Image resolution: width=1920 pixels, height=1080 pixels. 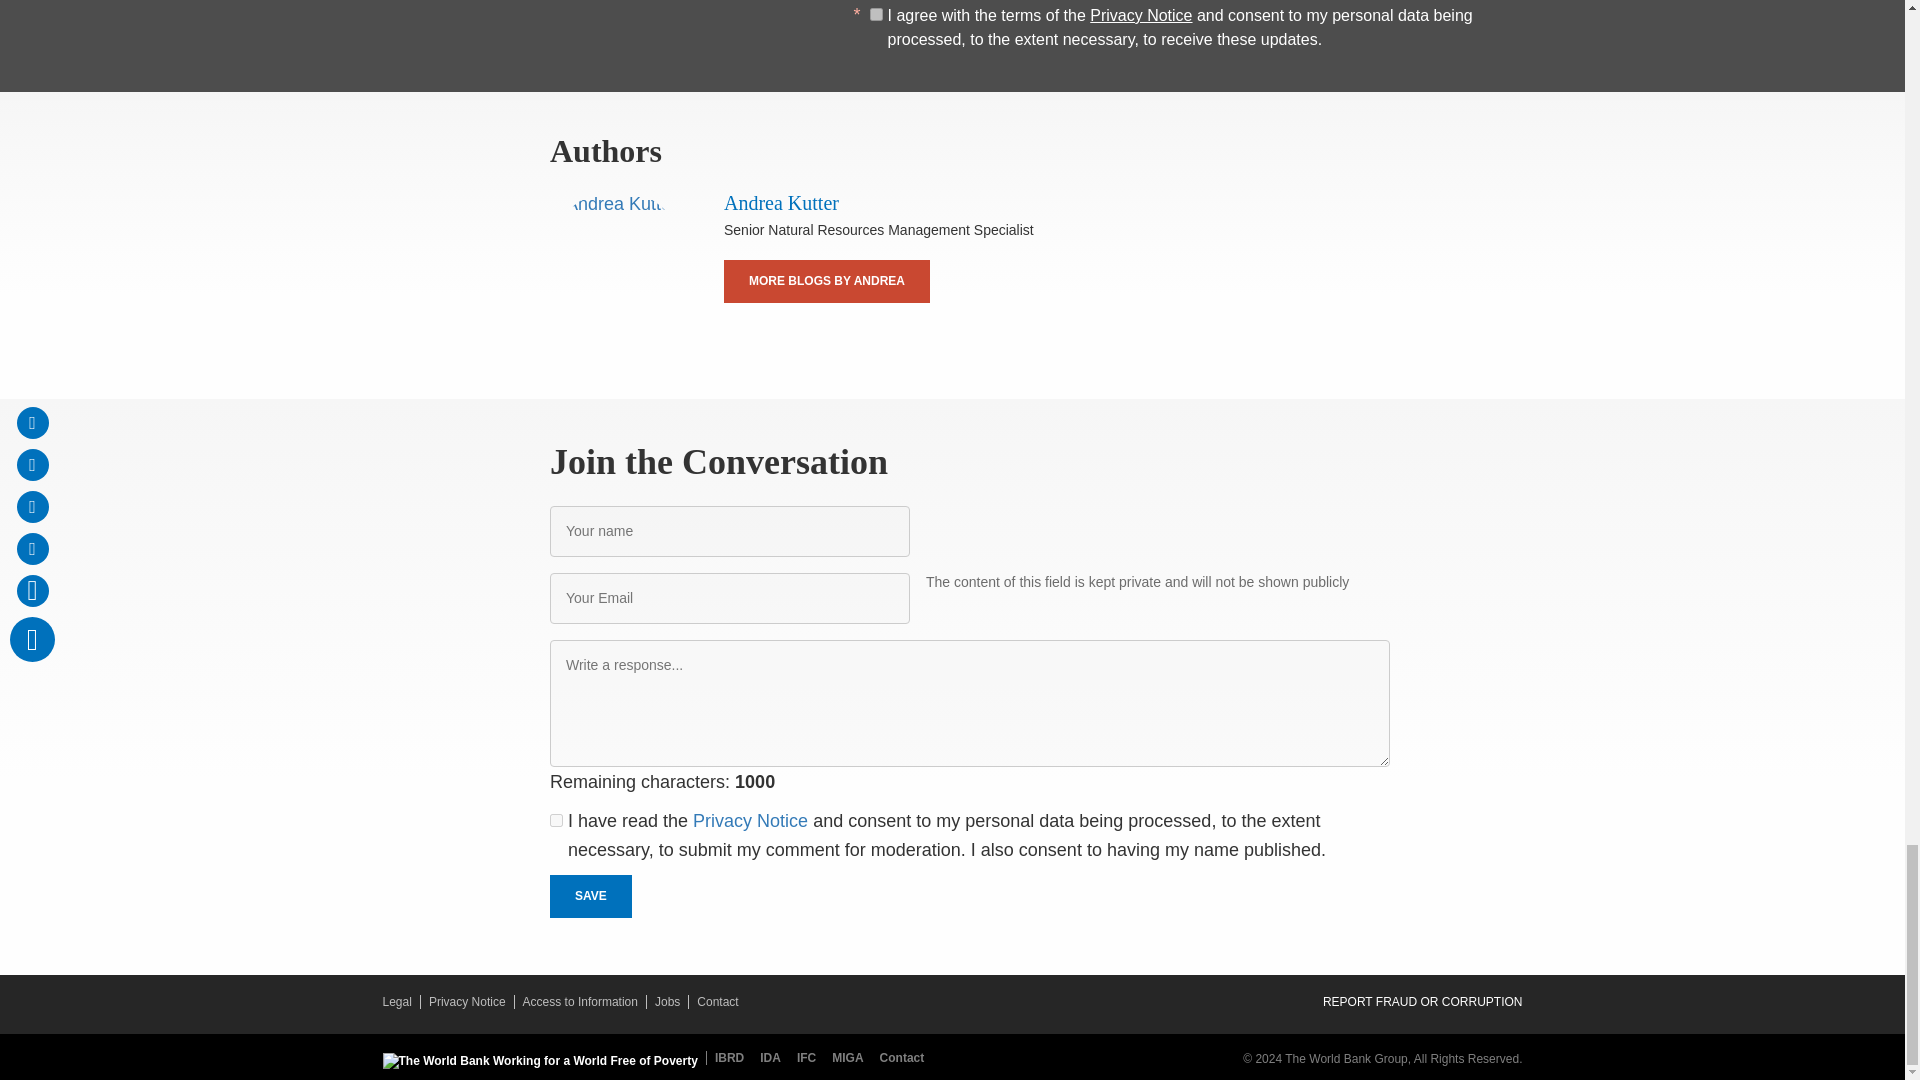 What do you see at coordinates (616, 257) in the screenshot?
I see `Andrea Kutter` at bounding box center [616, 257].